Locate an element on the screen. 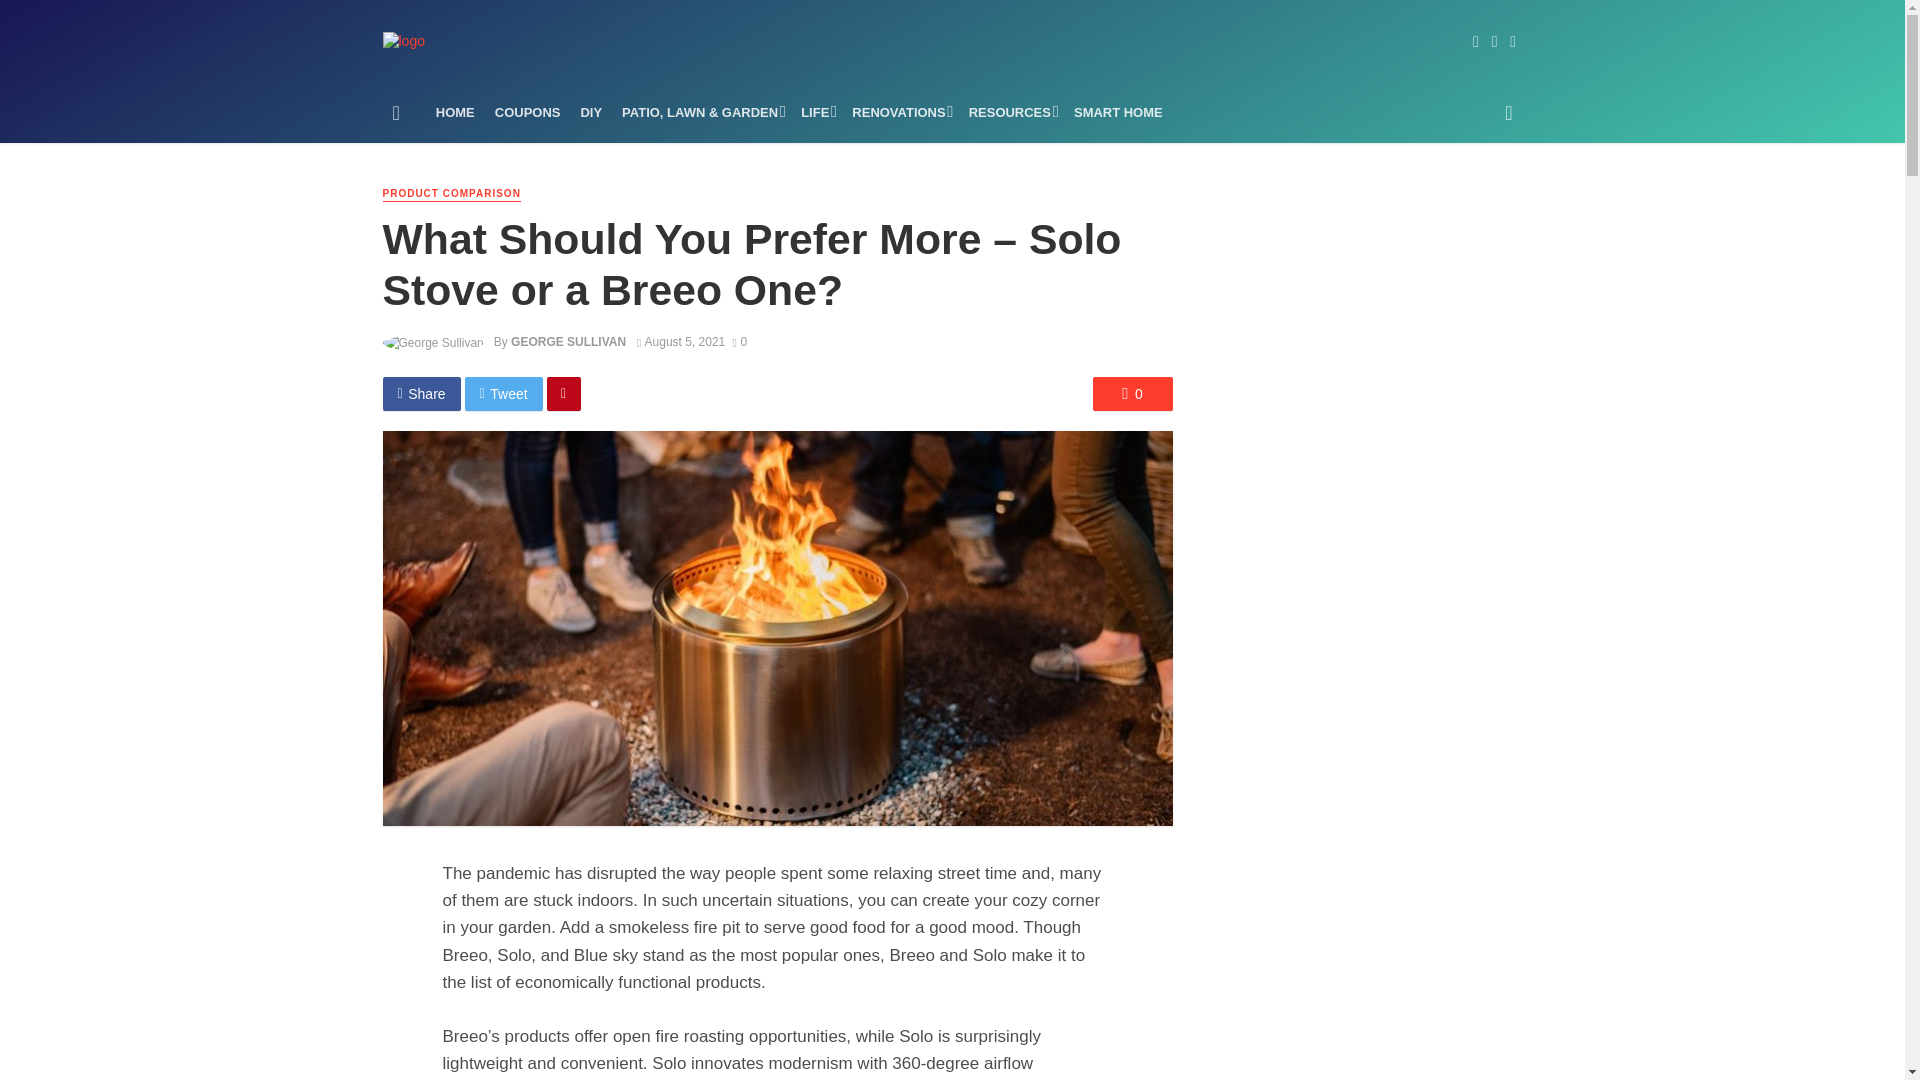 The height and width of the screenshot is (1080, 1920). HOME is located at coordinates (456, 112).